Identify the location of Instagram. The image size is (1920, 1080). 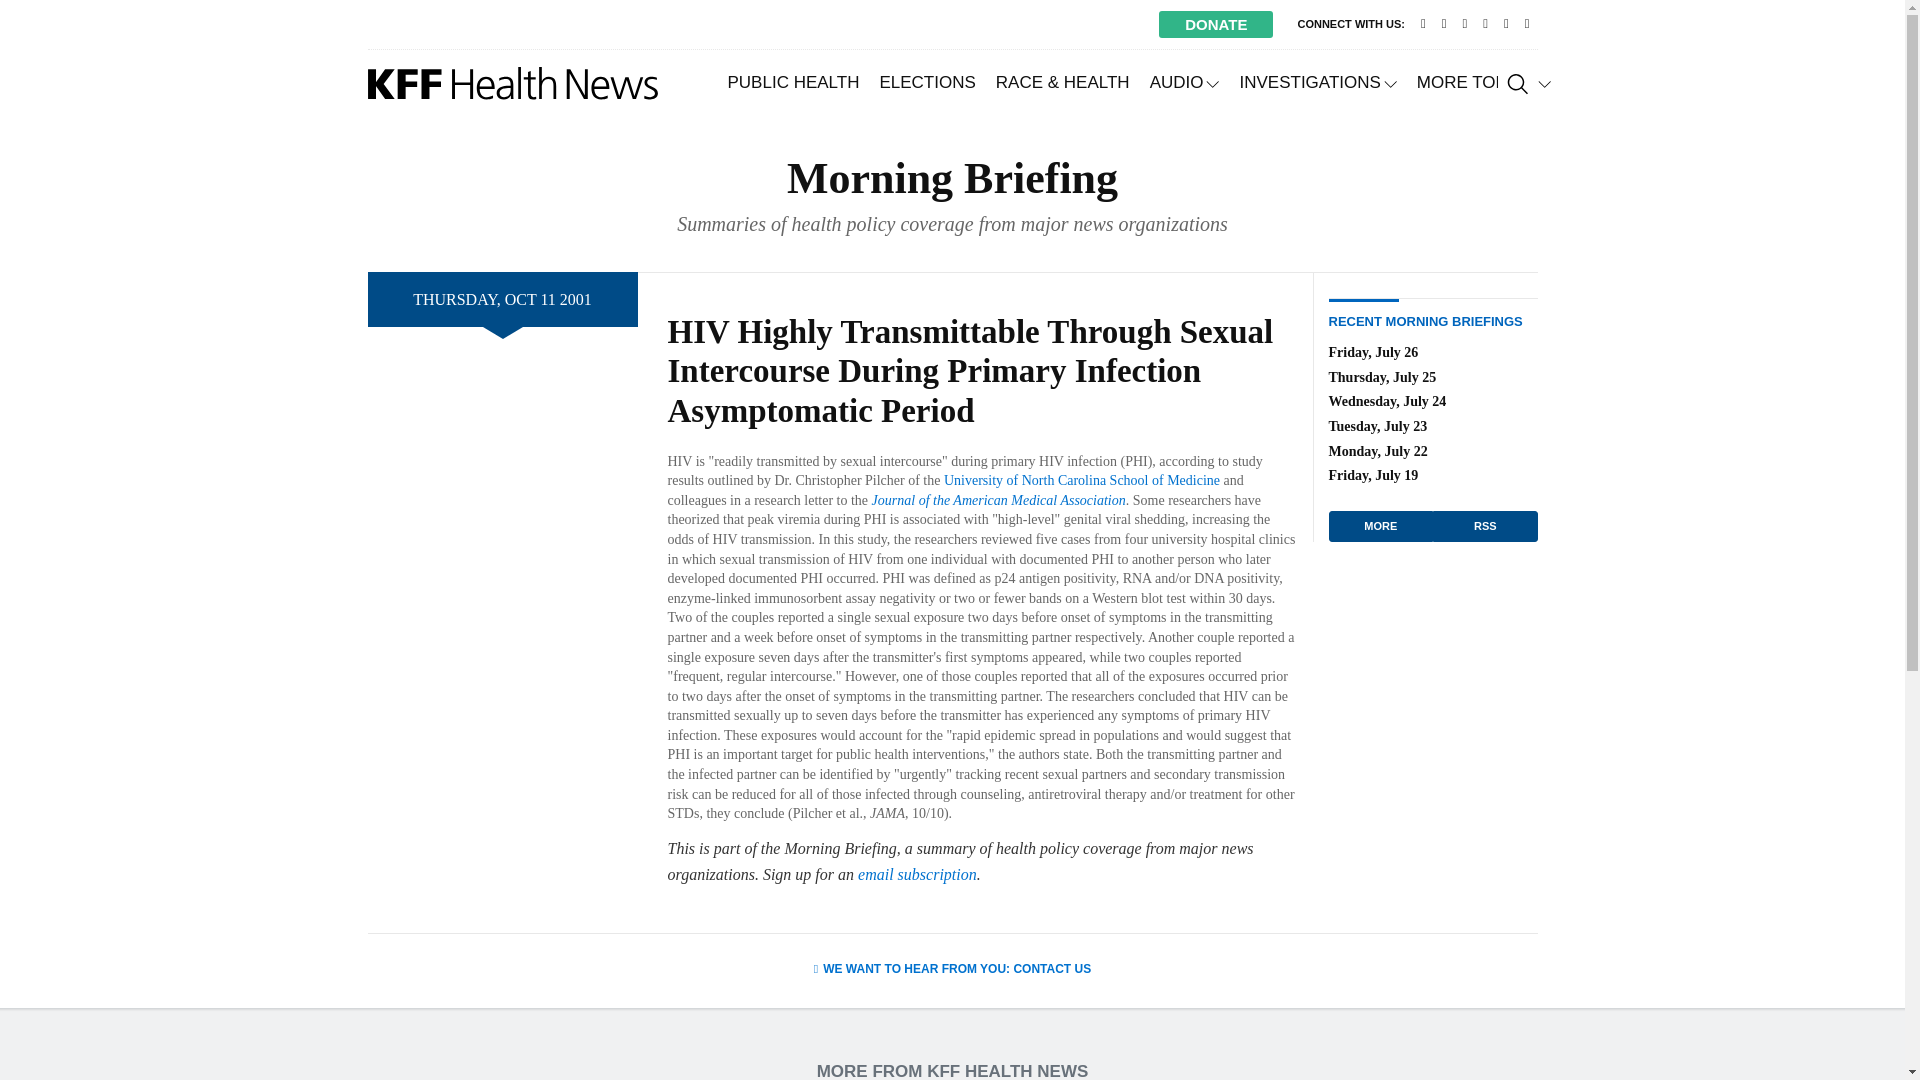
(1506, 24).